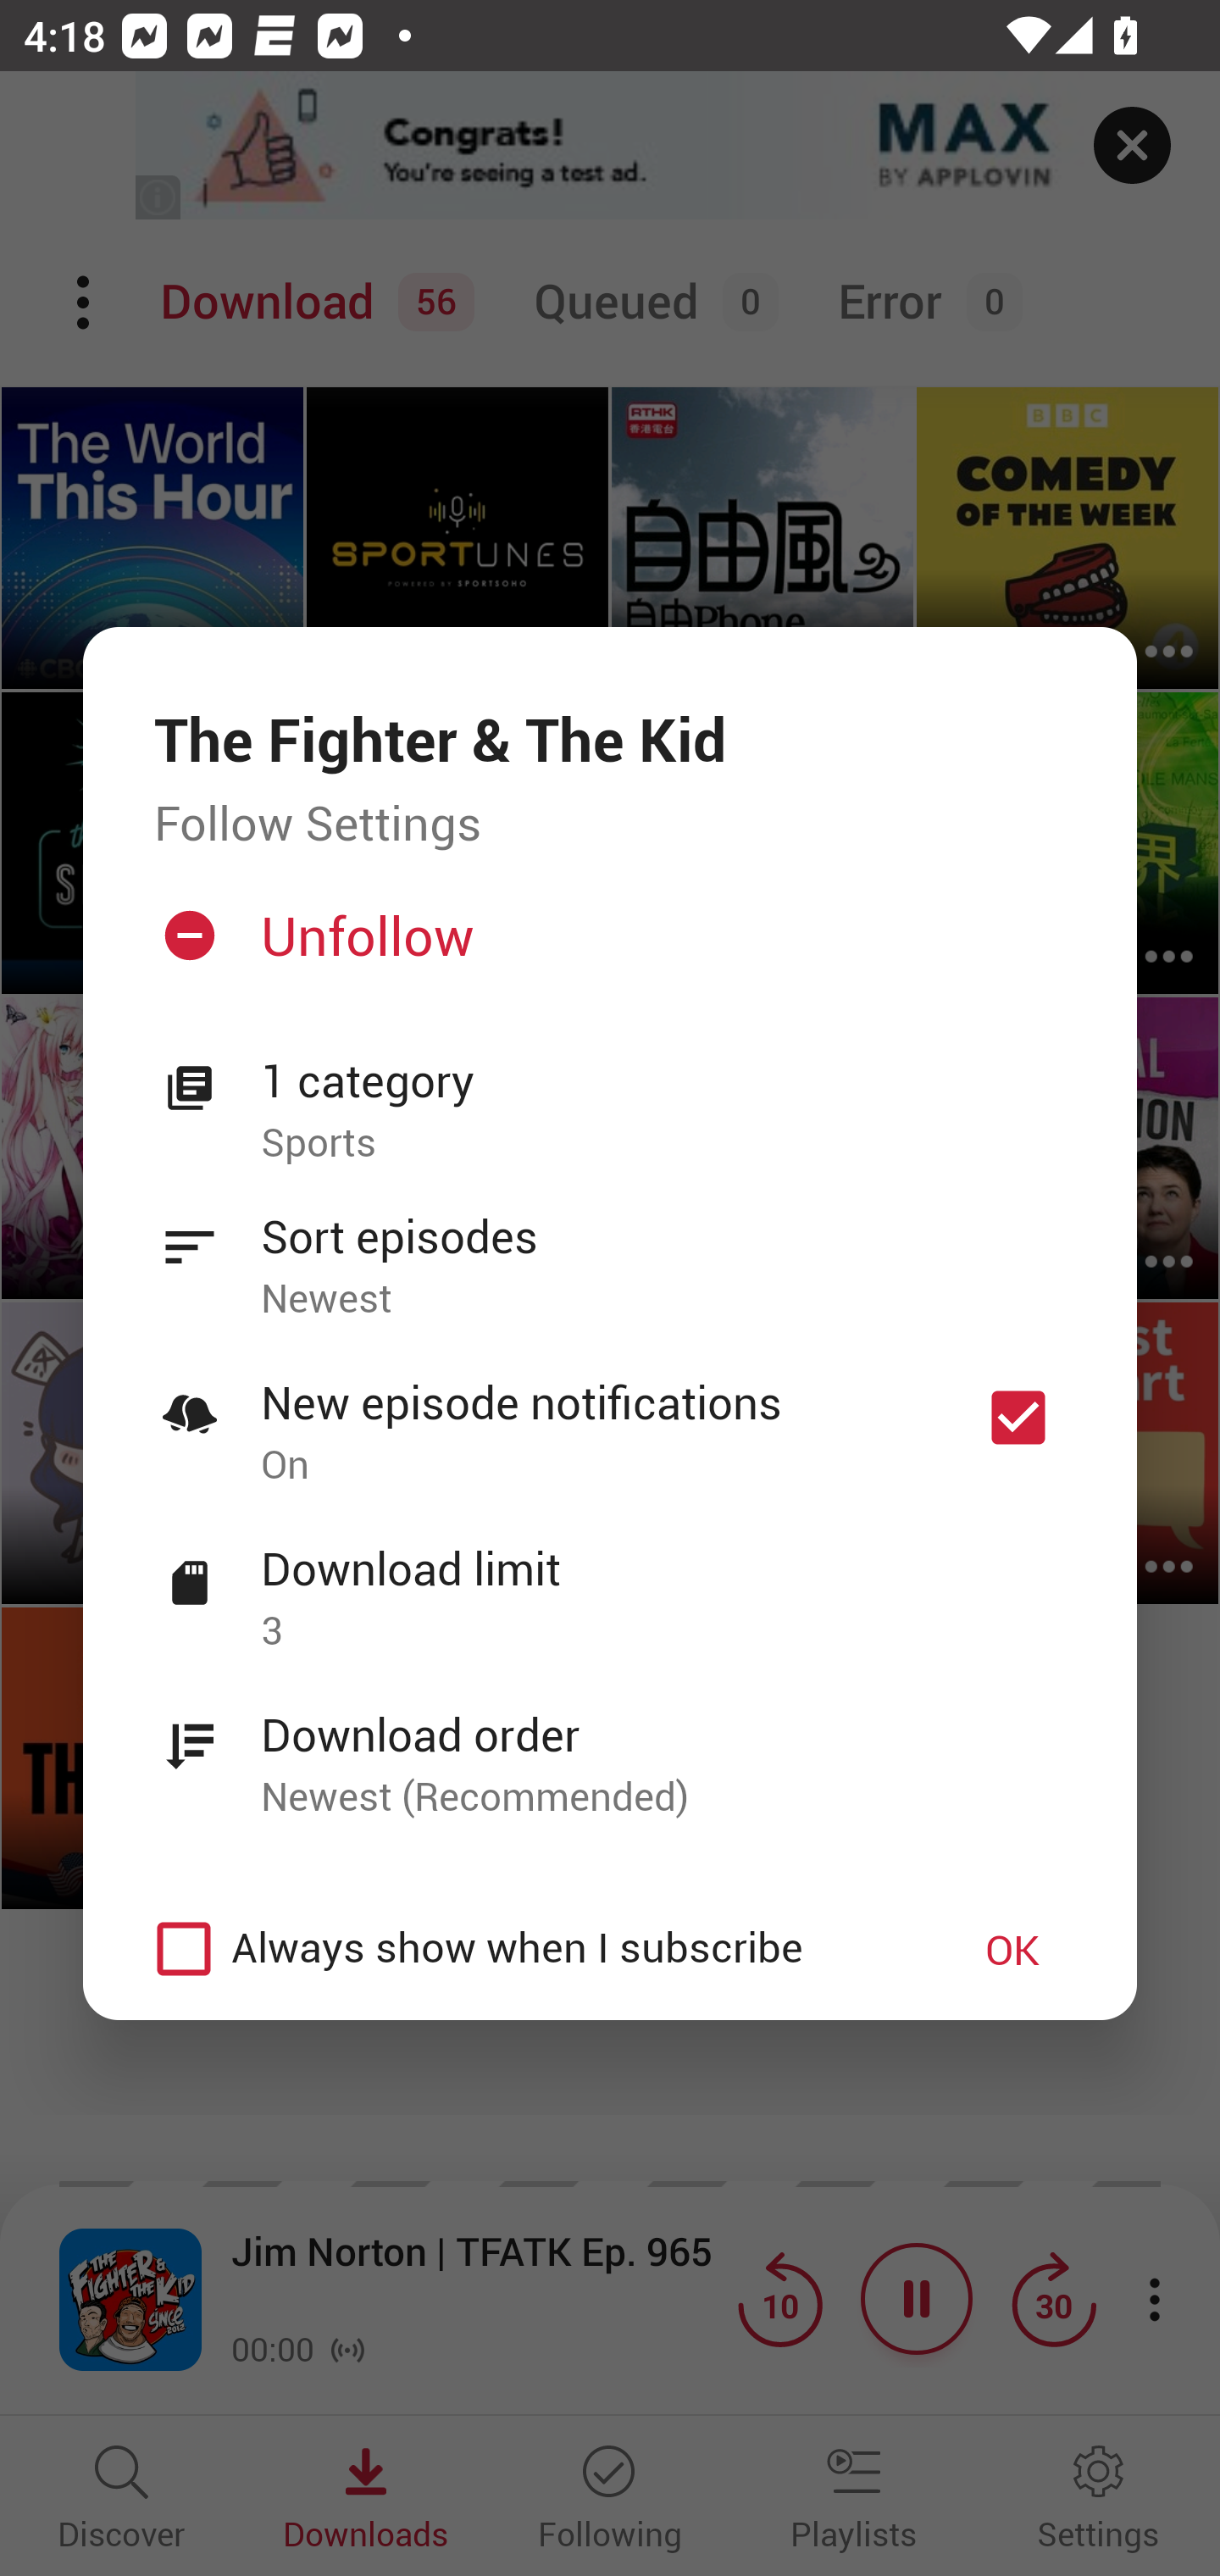 The height and width of the screenshot is (2576, 1220). Describe the element at coordinates (527, 1949) in the screenshot. I see `Always show when I subscribe` at that location.